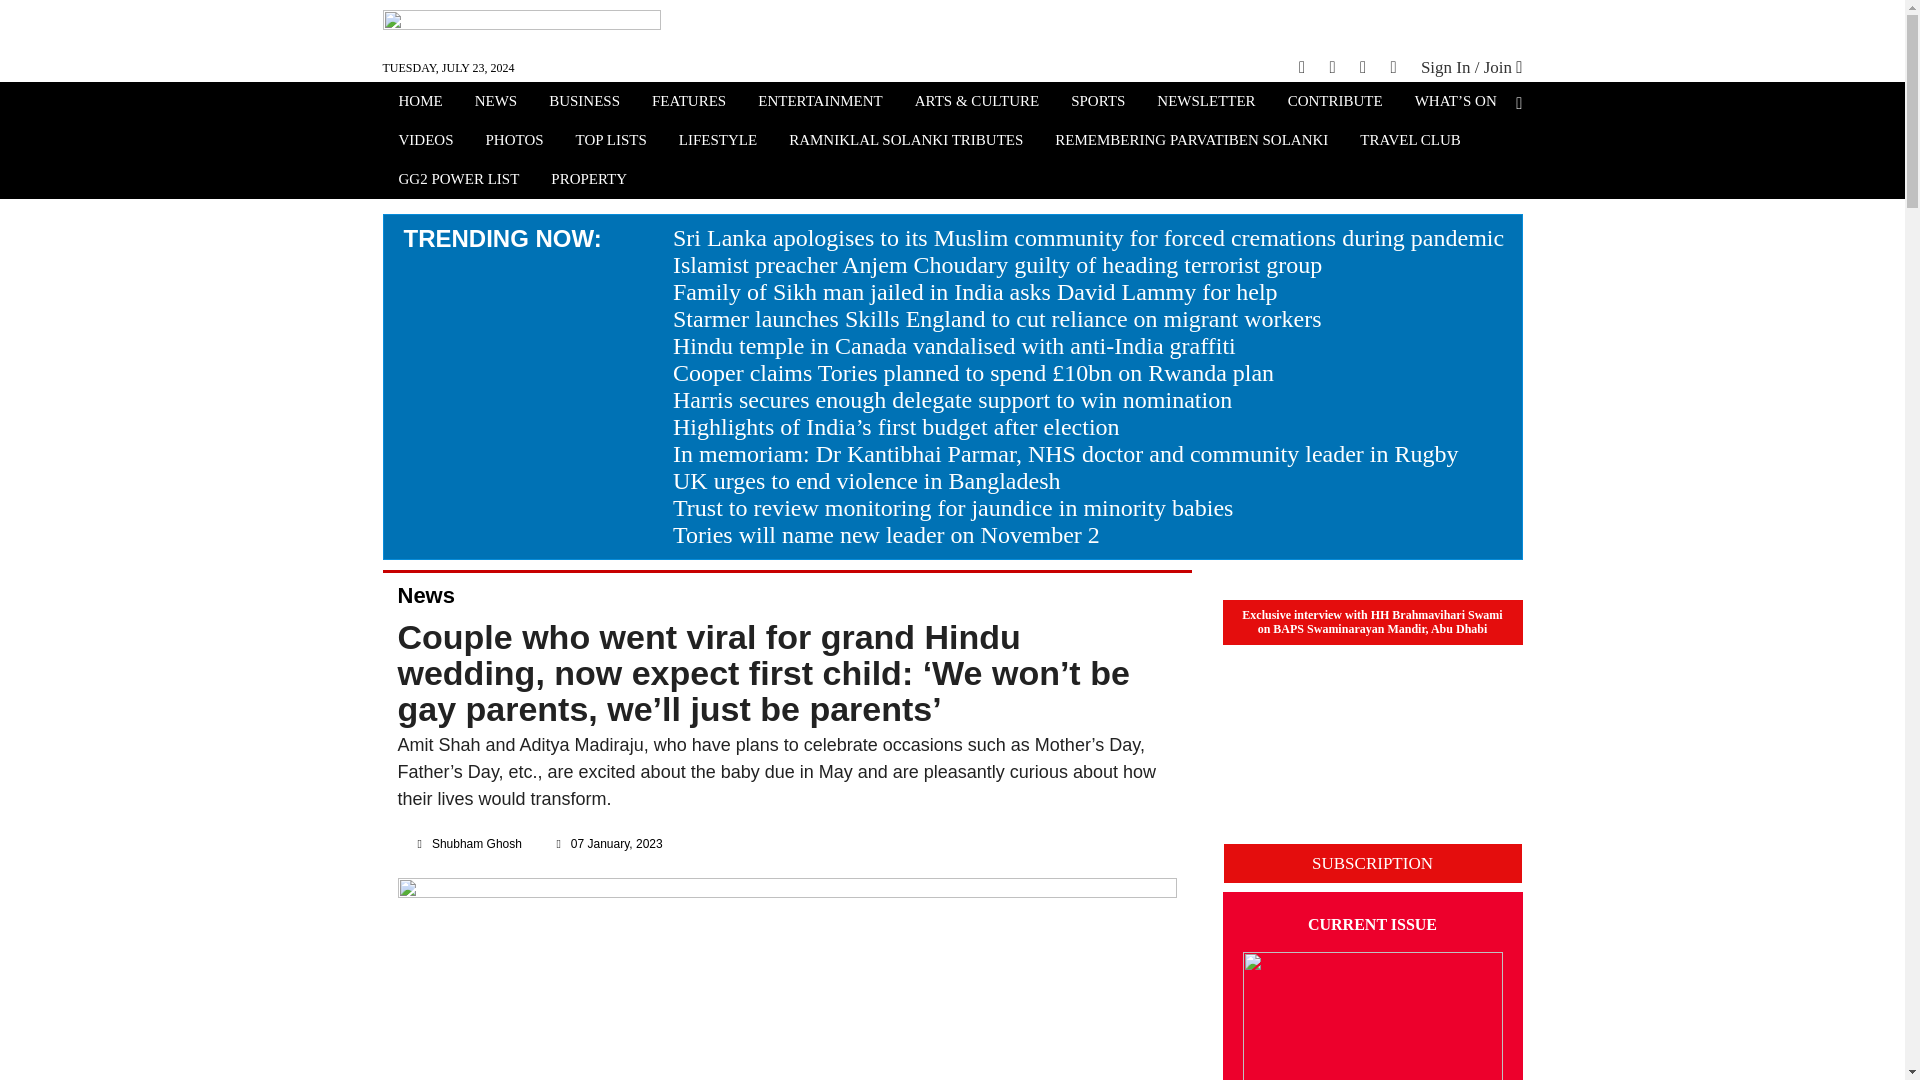  Describe the element at coordinates (496, 103) in the screenshot. I see `NEWS` at that location.